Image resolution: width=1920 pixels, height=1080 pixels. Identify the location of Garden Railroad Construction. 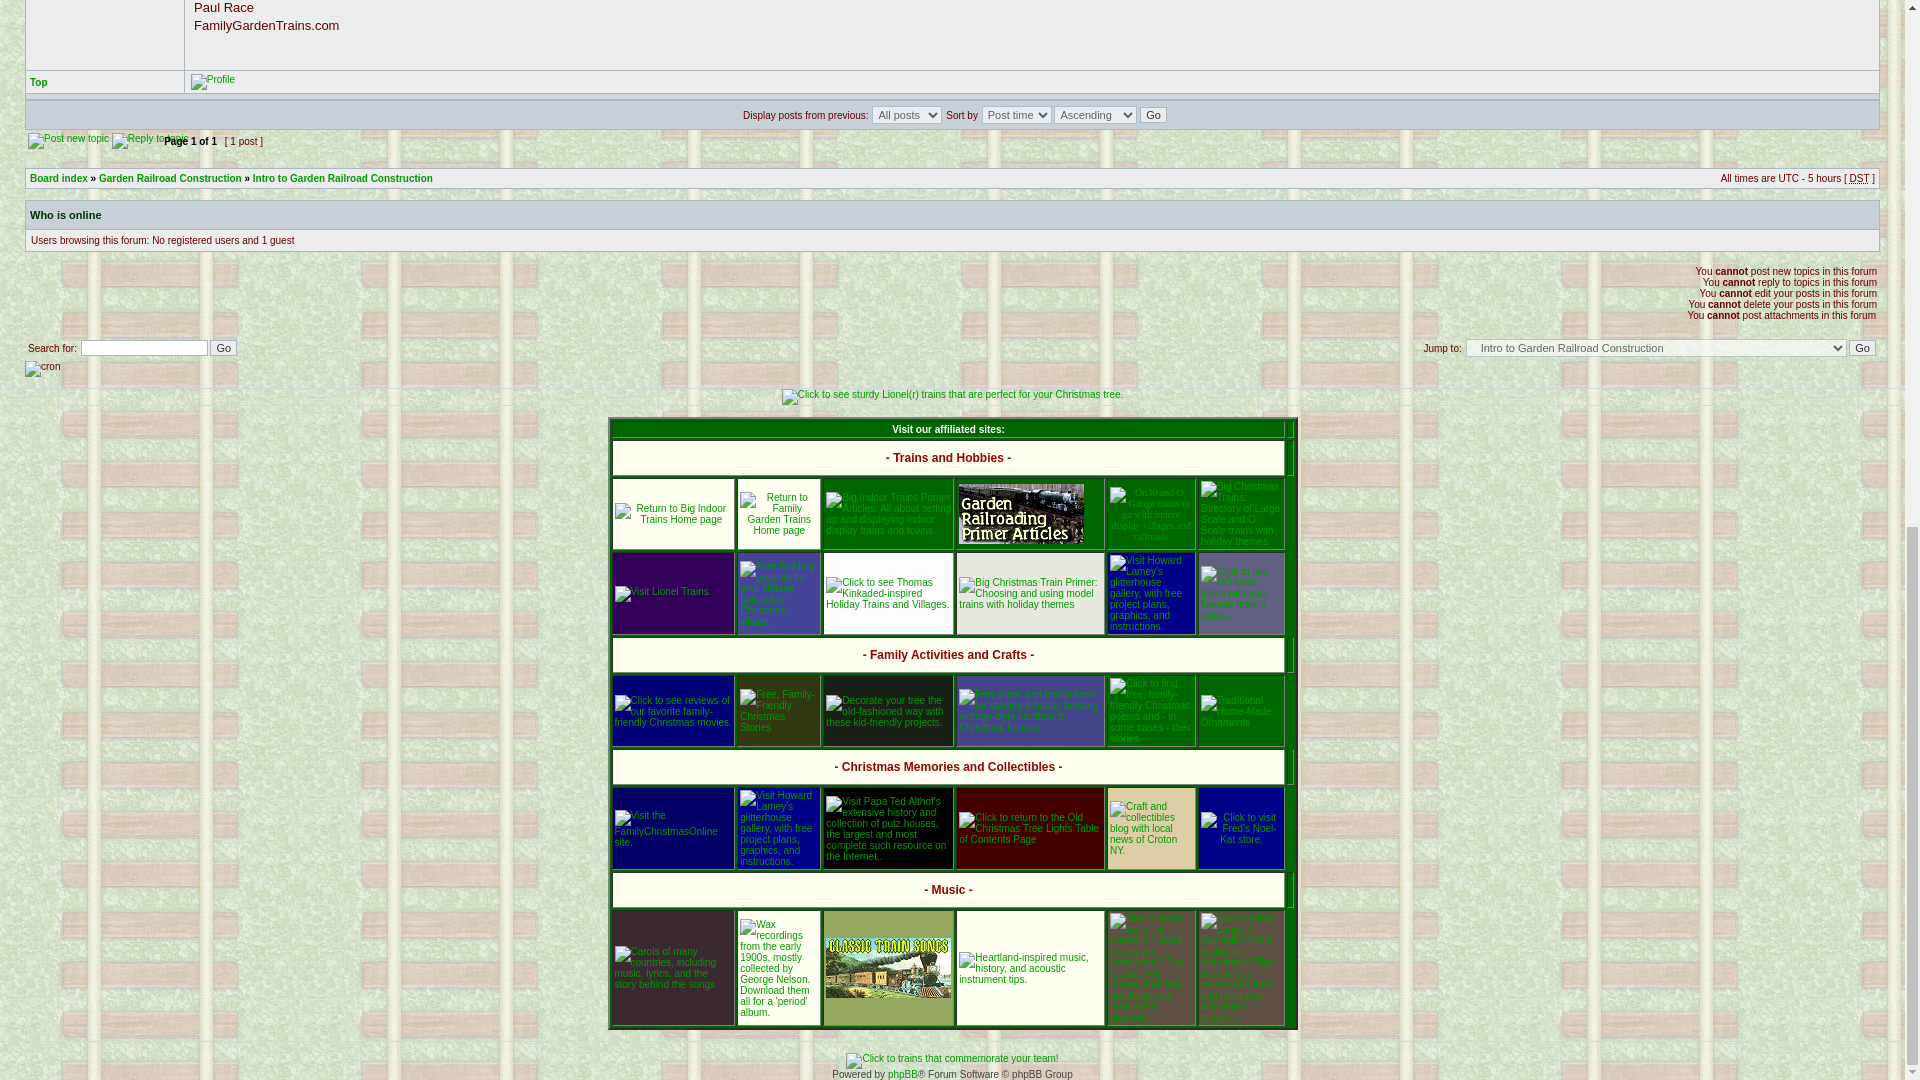
(170, 178).